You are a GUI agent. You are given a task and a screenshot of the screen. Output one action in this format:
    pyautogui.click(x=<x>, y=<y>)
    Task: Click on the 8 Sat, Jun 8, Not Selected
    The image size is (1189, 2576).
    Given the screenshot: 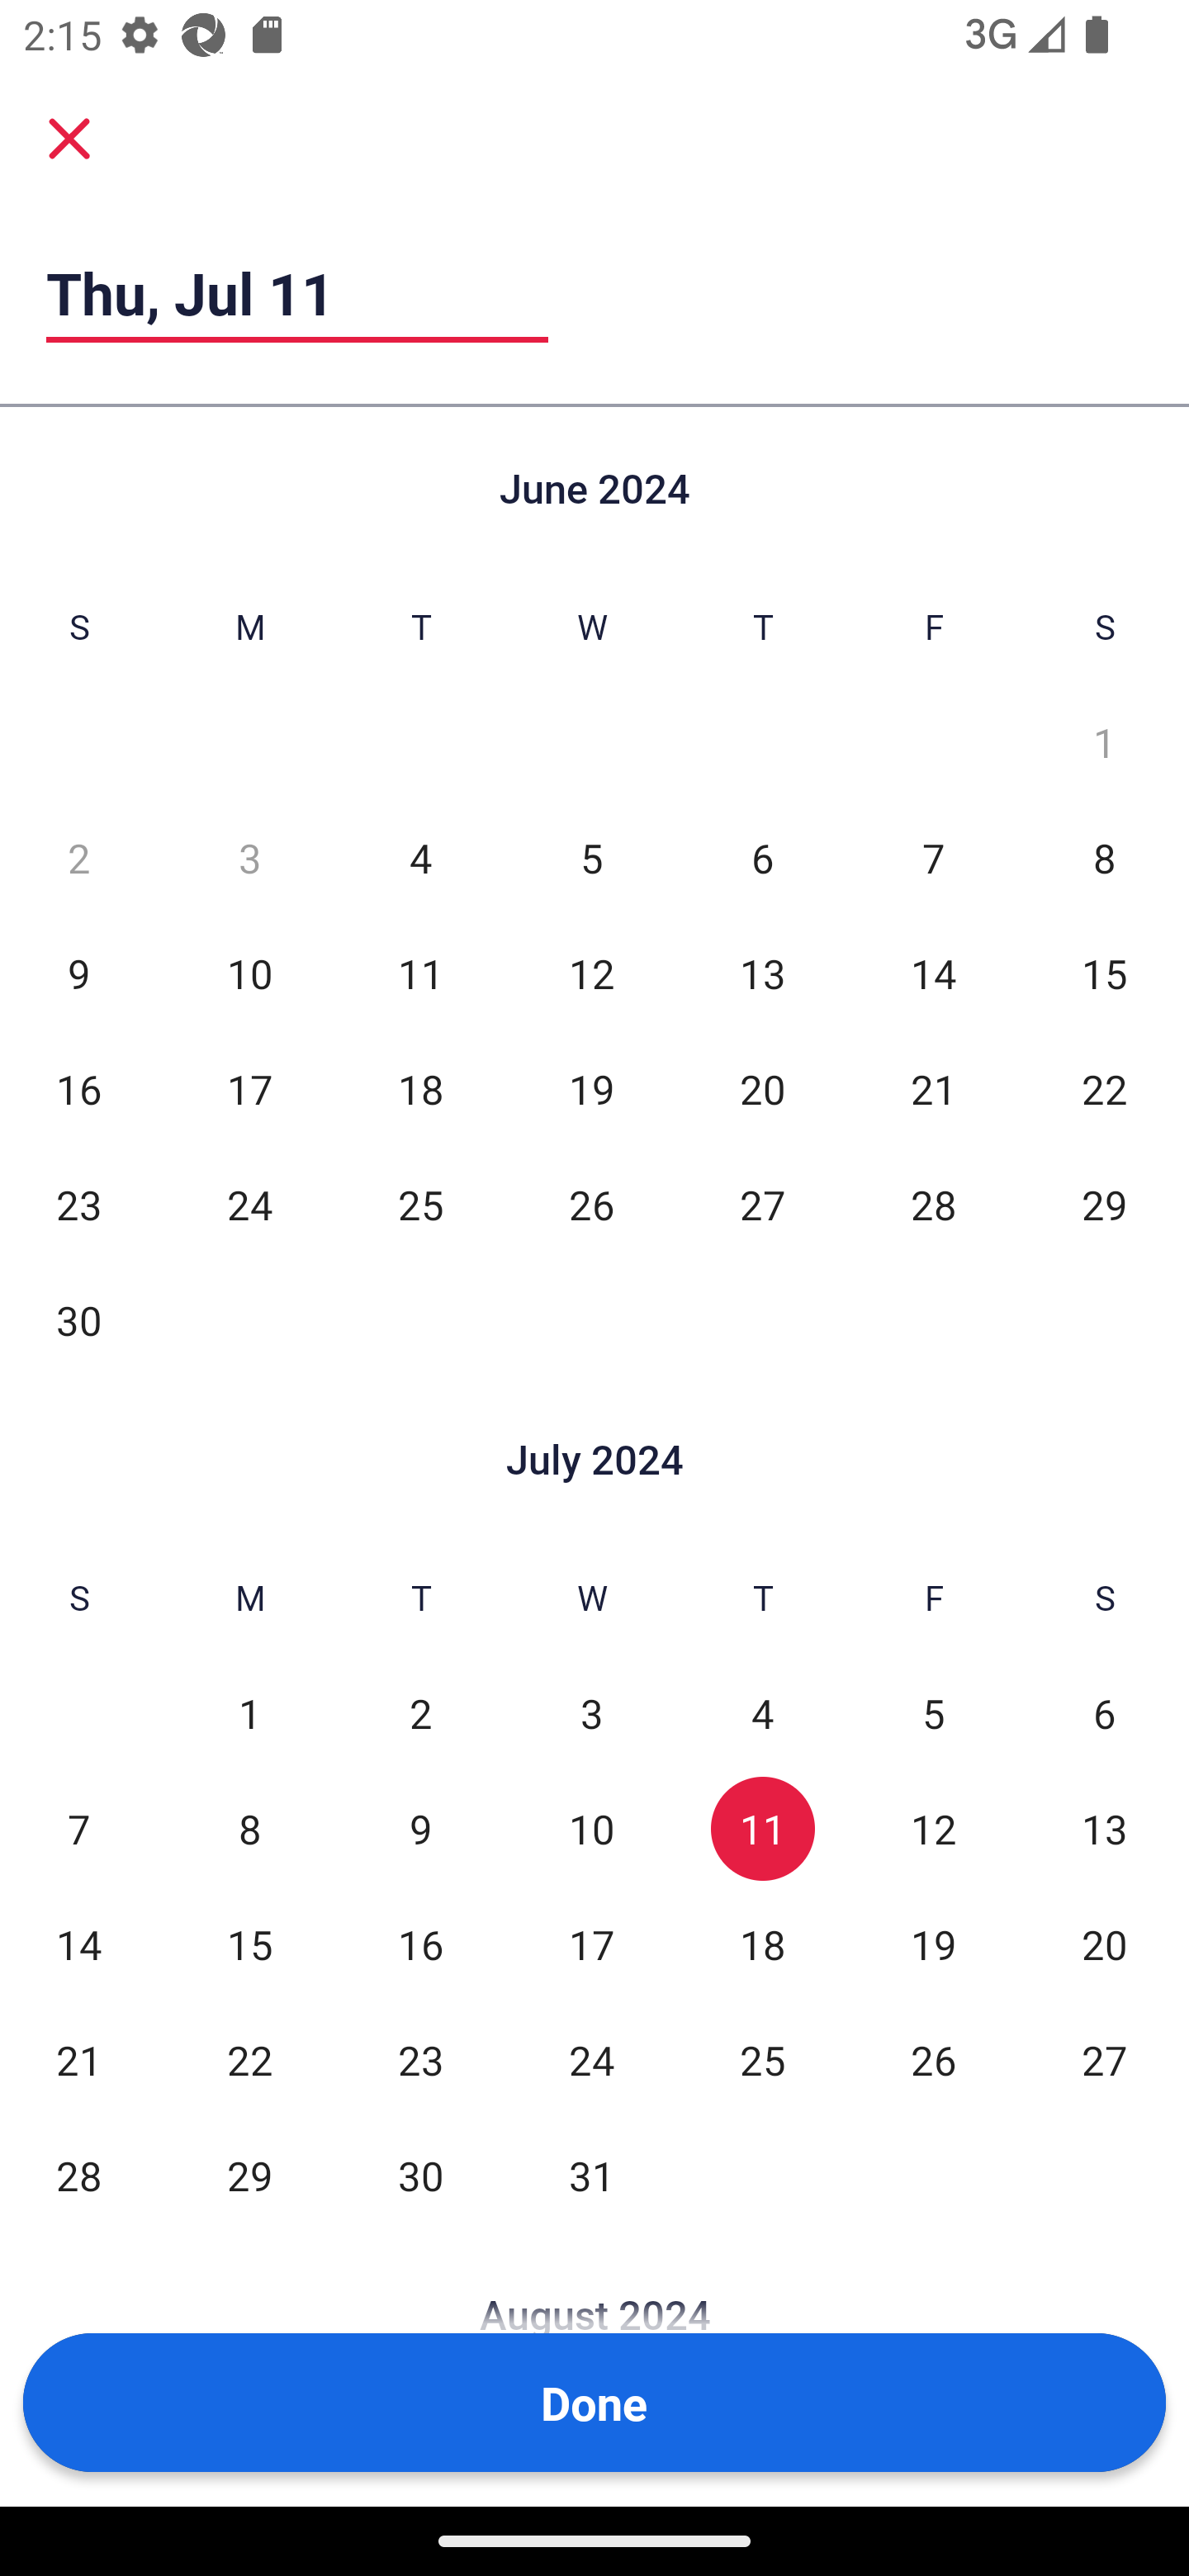 What is the action you would take?
    pyautogui.click(x=1105, y=857)
    